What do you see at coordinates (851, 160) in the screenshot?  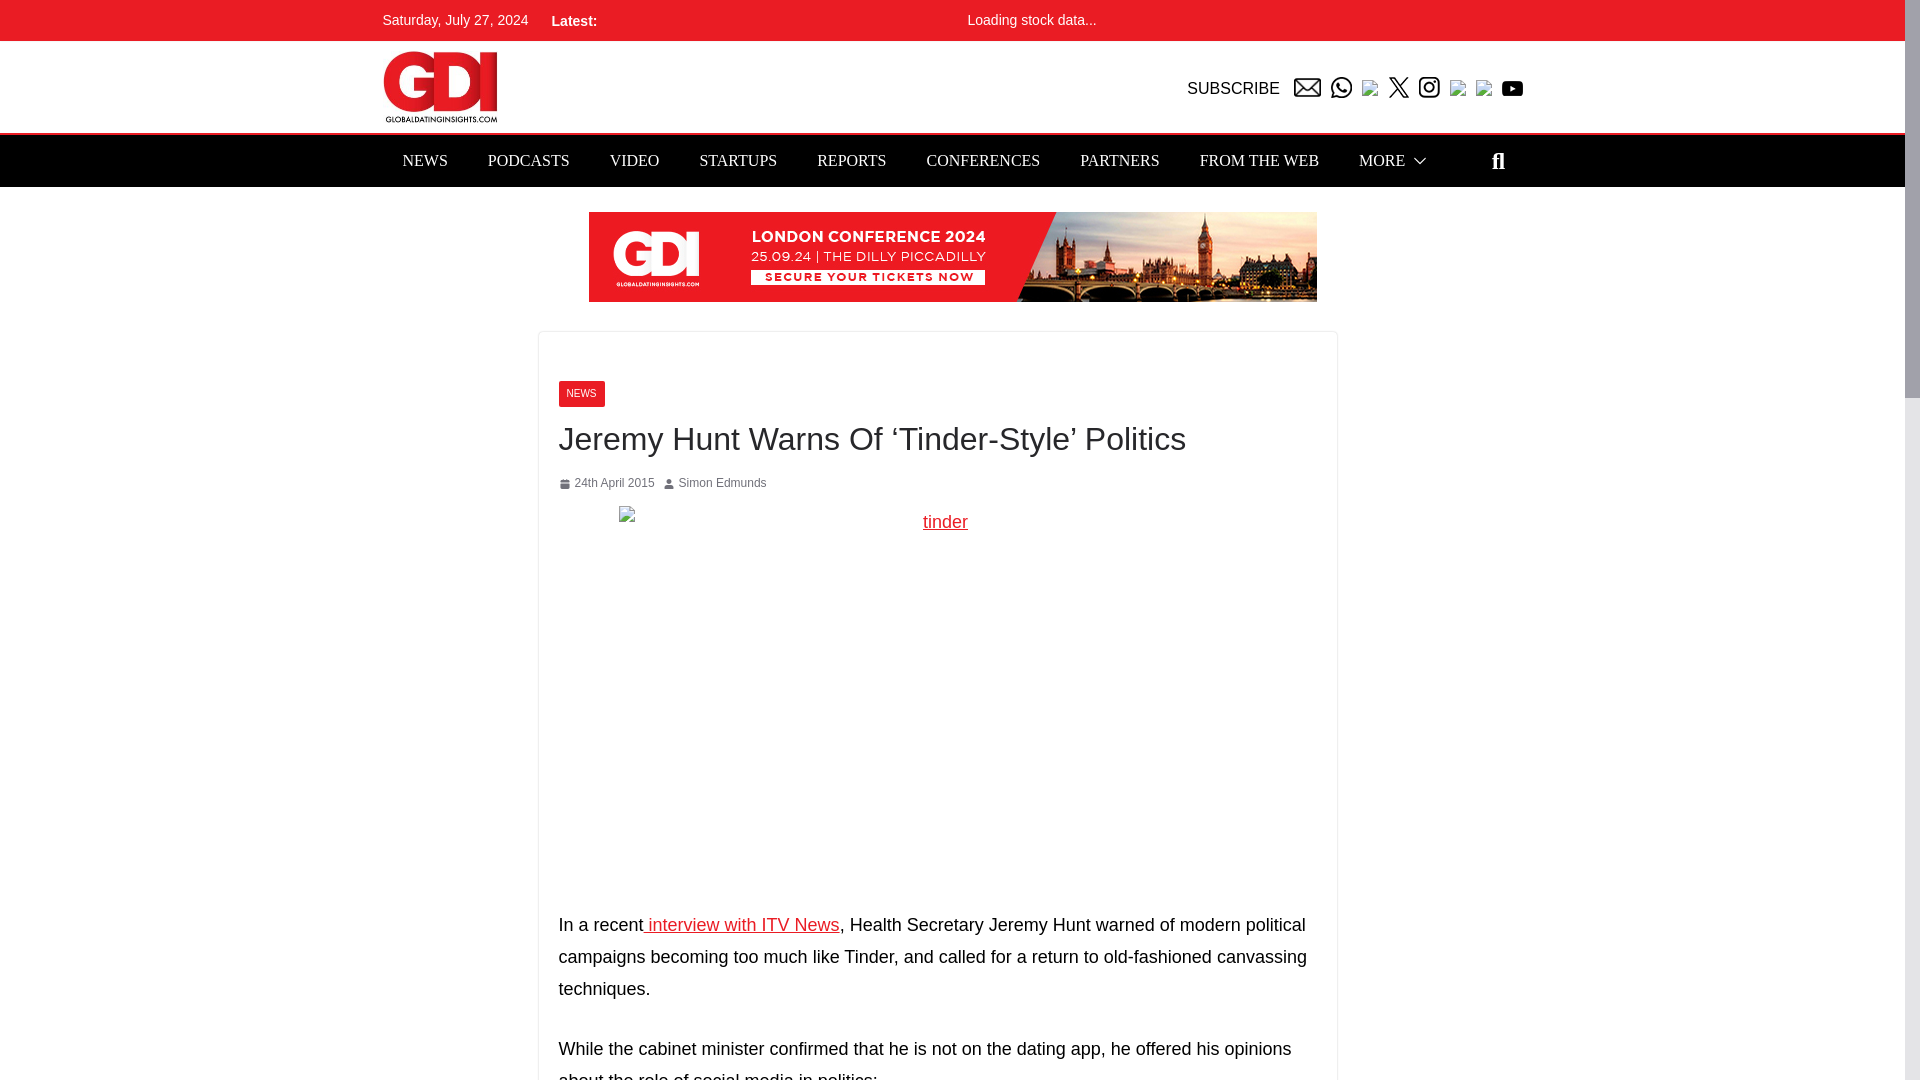 I see `REPORTS` at bounding box center [851, 160].